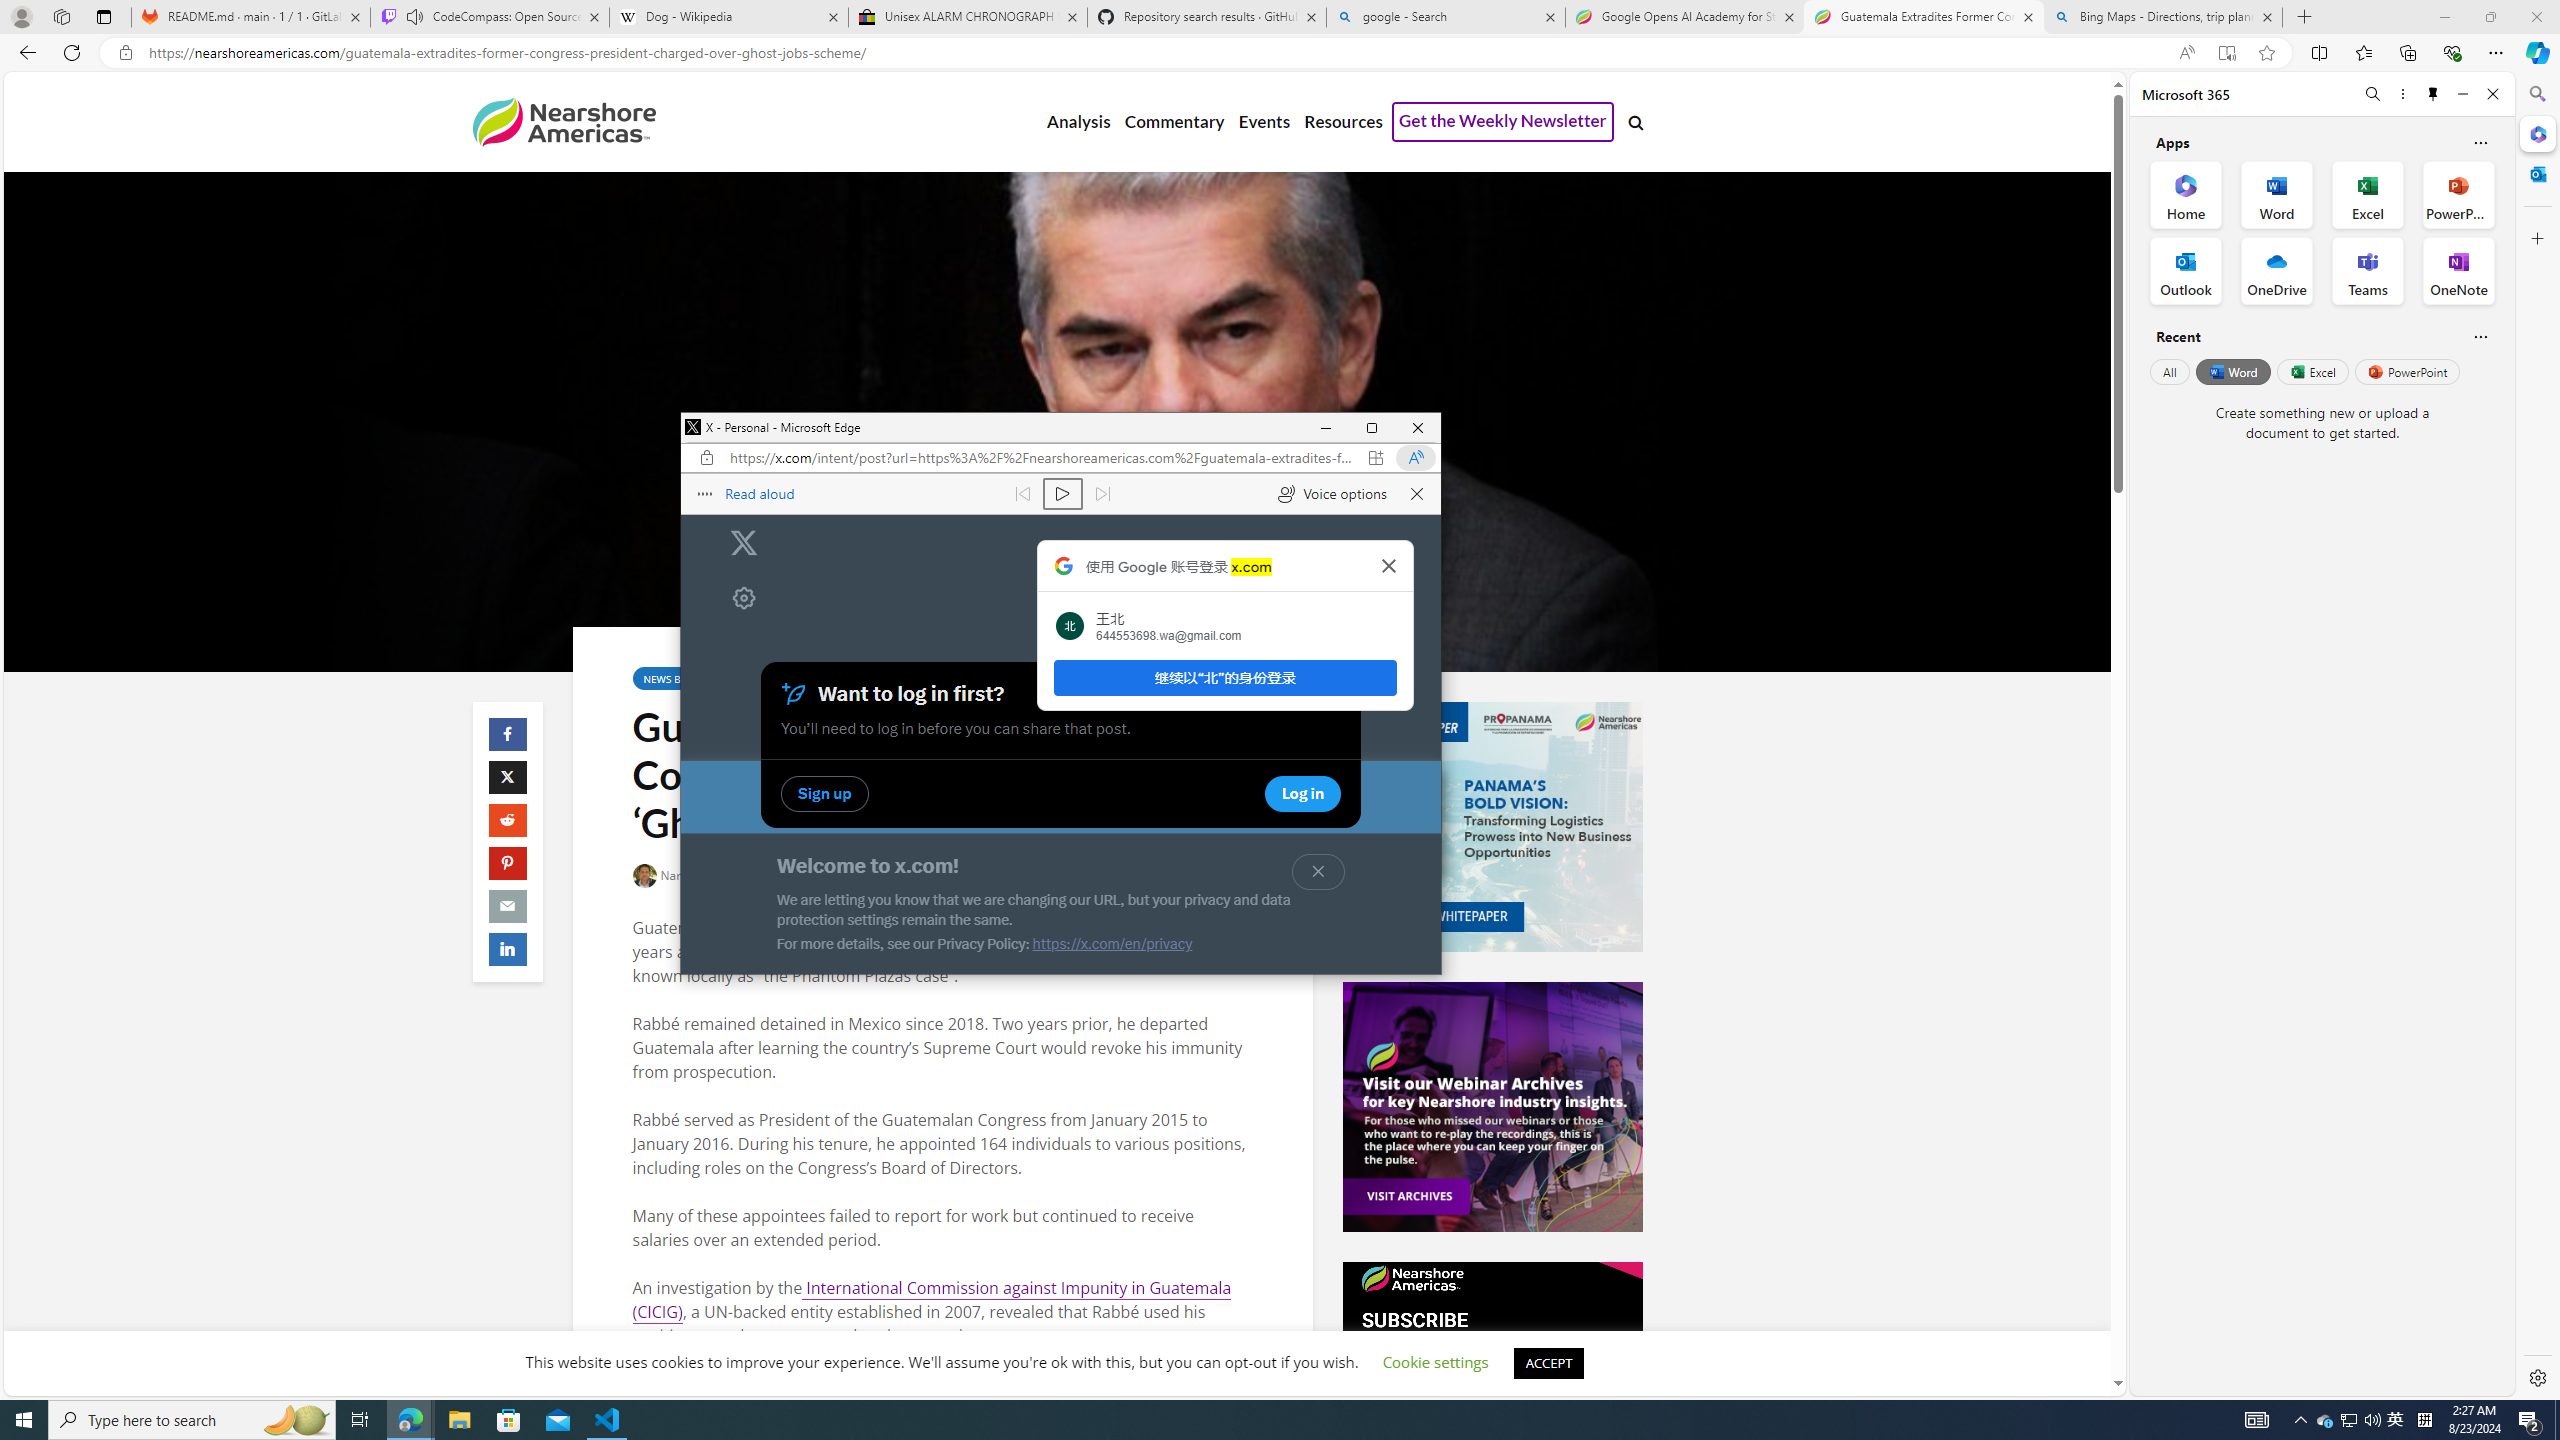  I want to click on Cookie settings, so click(1492, 1386).